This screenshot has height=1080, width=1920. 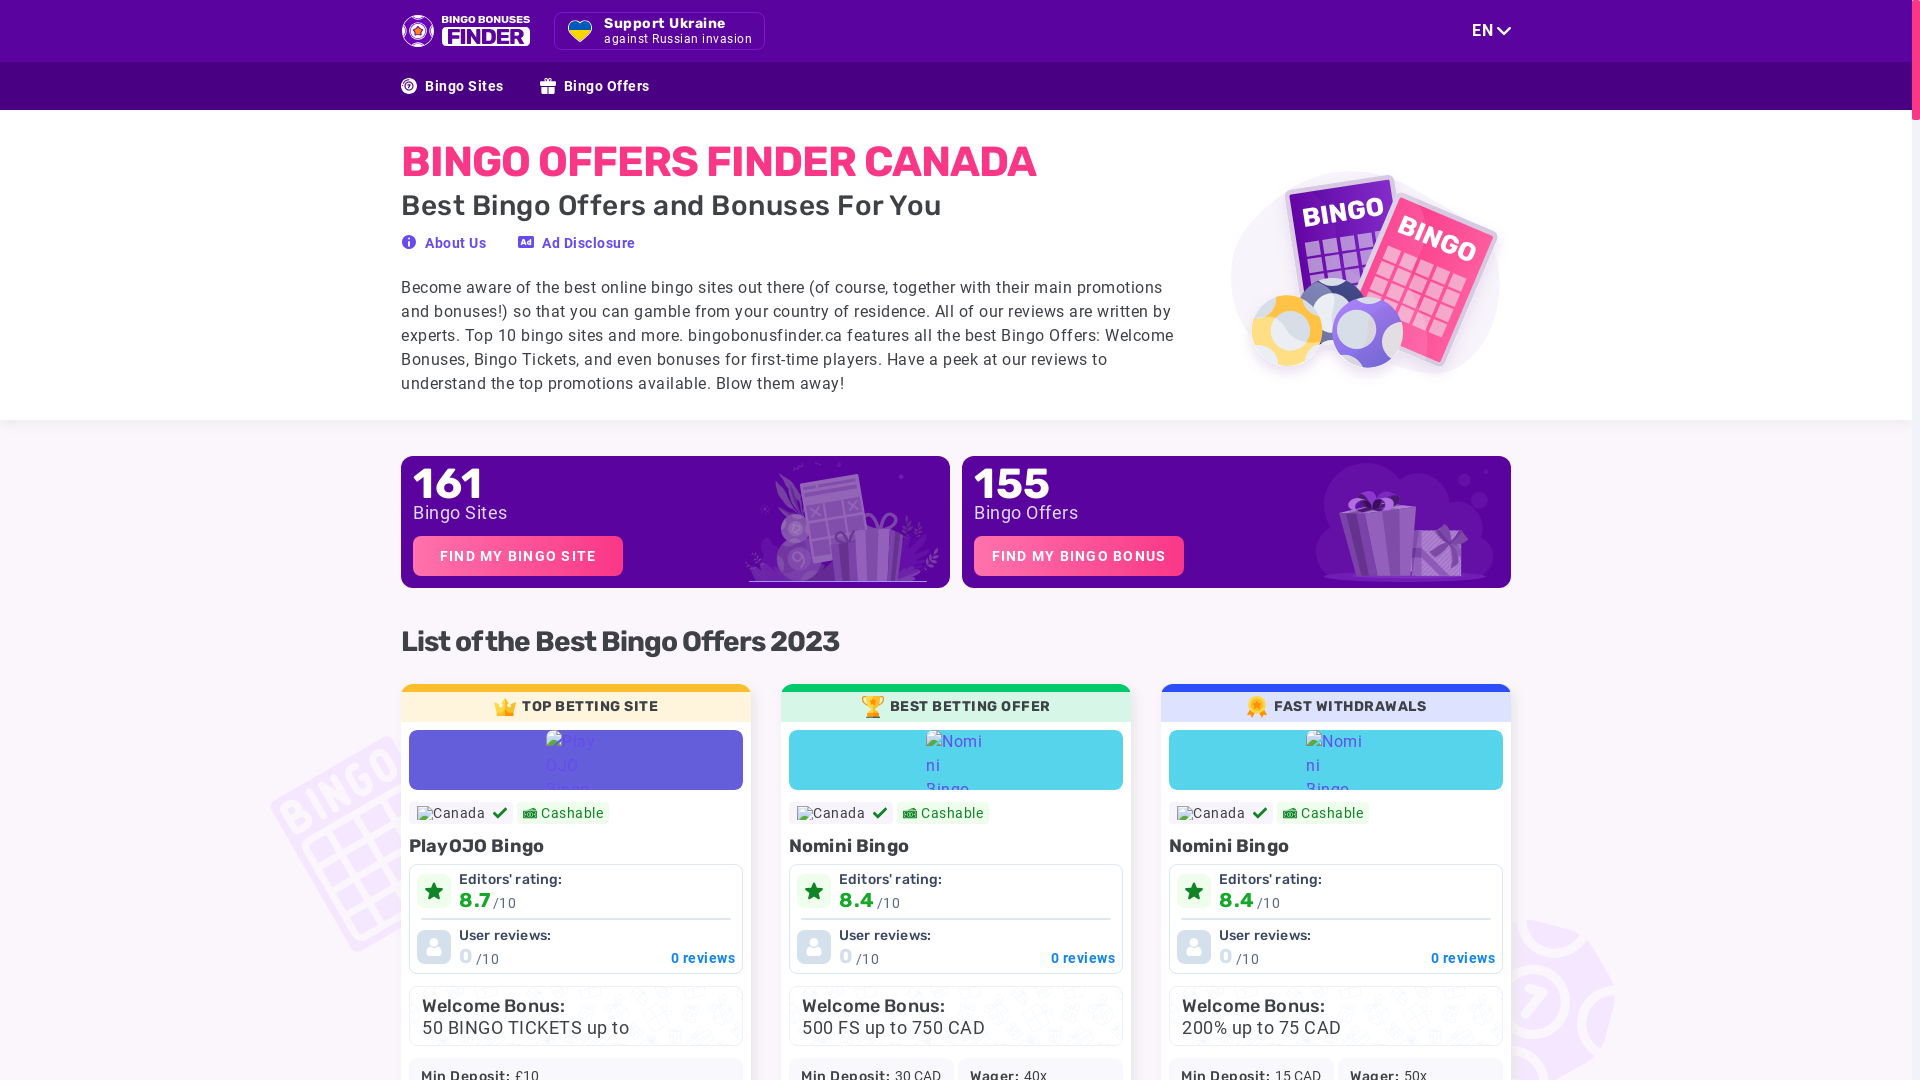 I want to click on Support Ukraine
against Russian invasion, so click(x=660, y=31).